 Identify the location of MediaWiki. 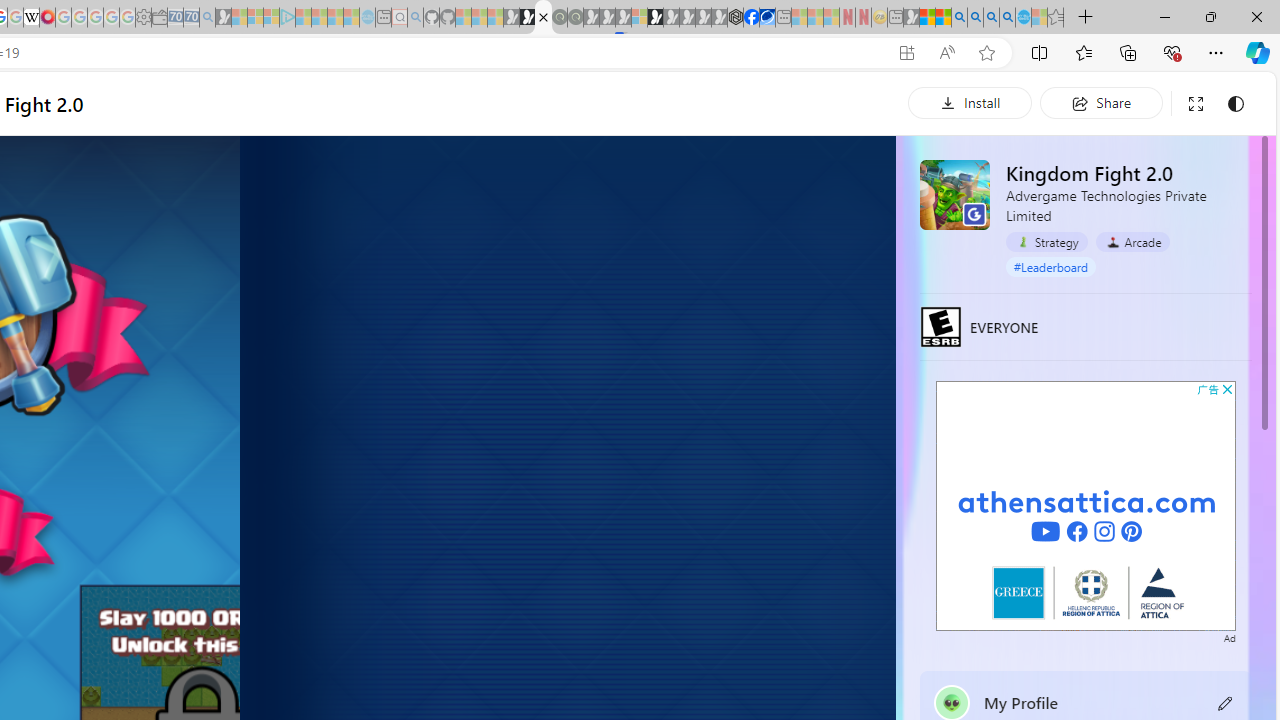
(47, 18).